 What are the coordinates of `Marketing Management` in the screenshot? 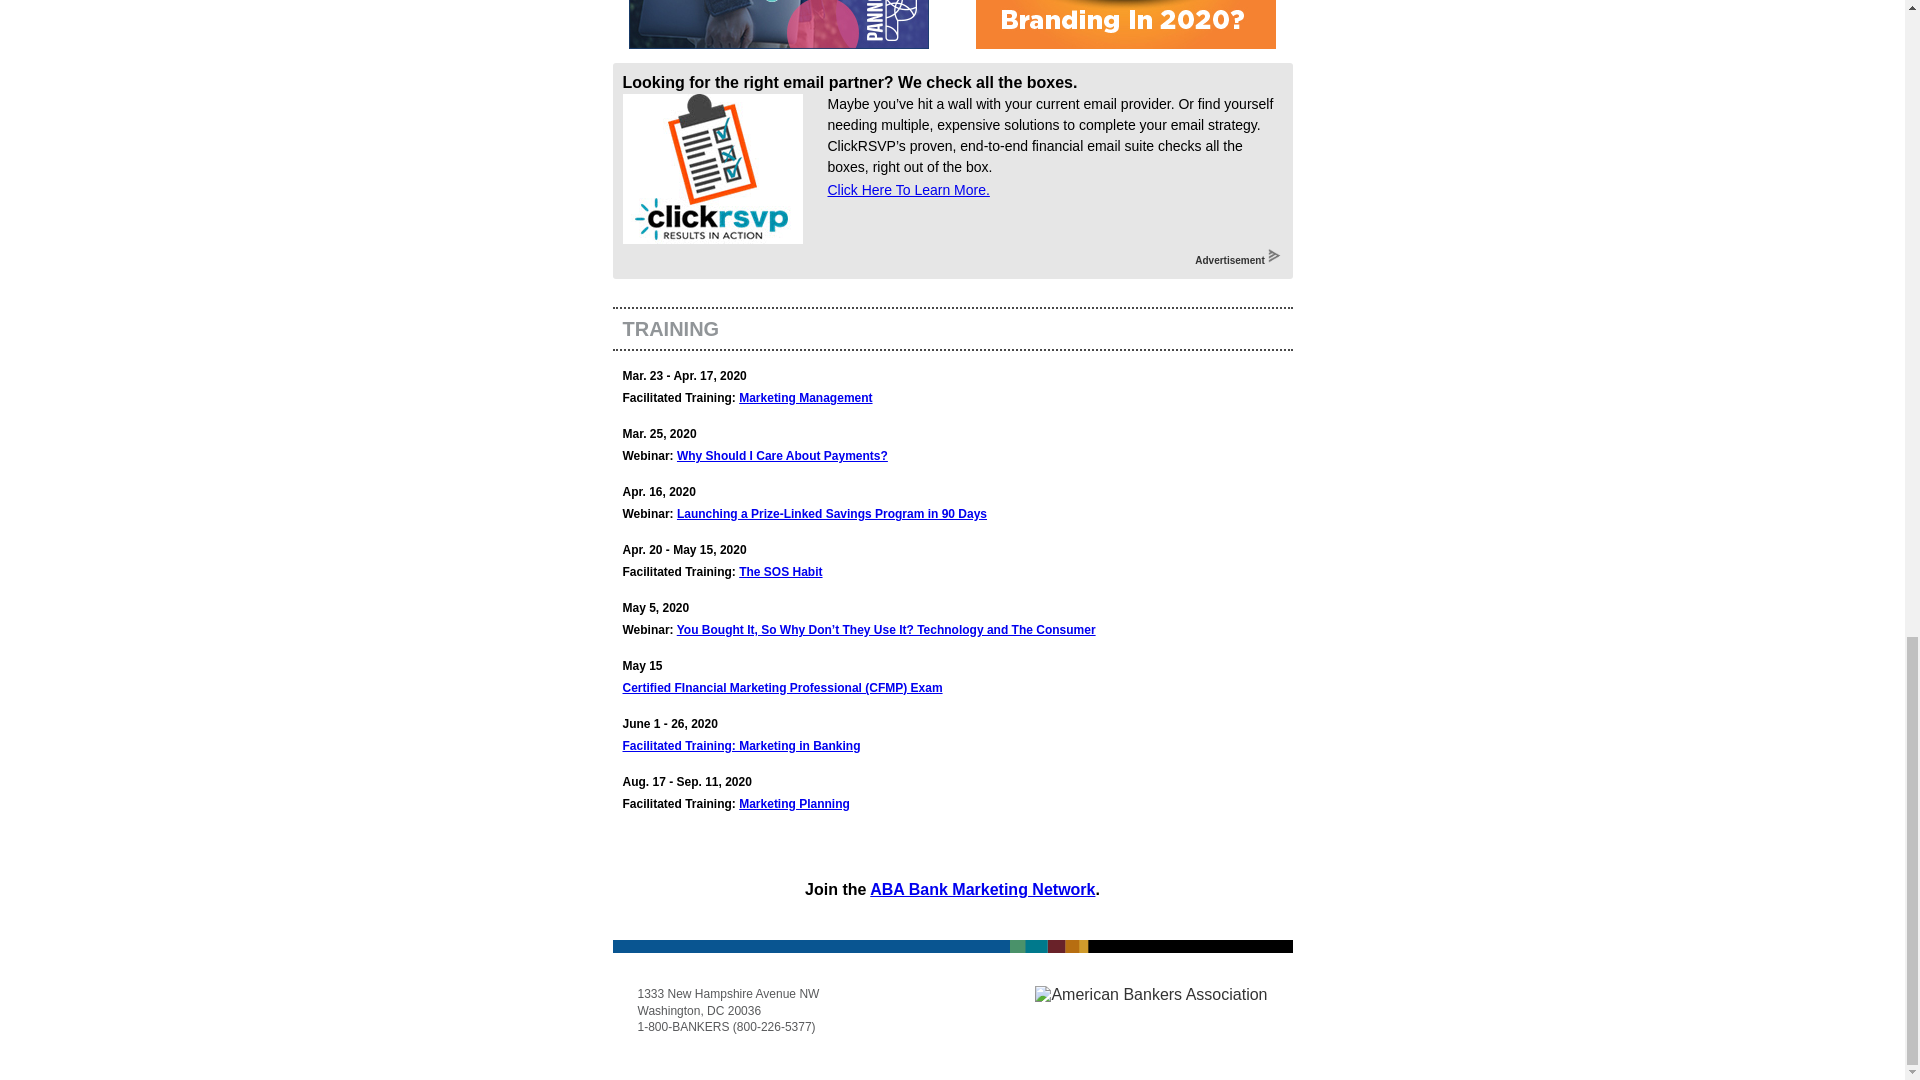 It's located at (805, 398).